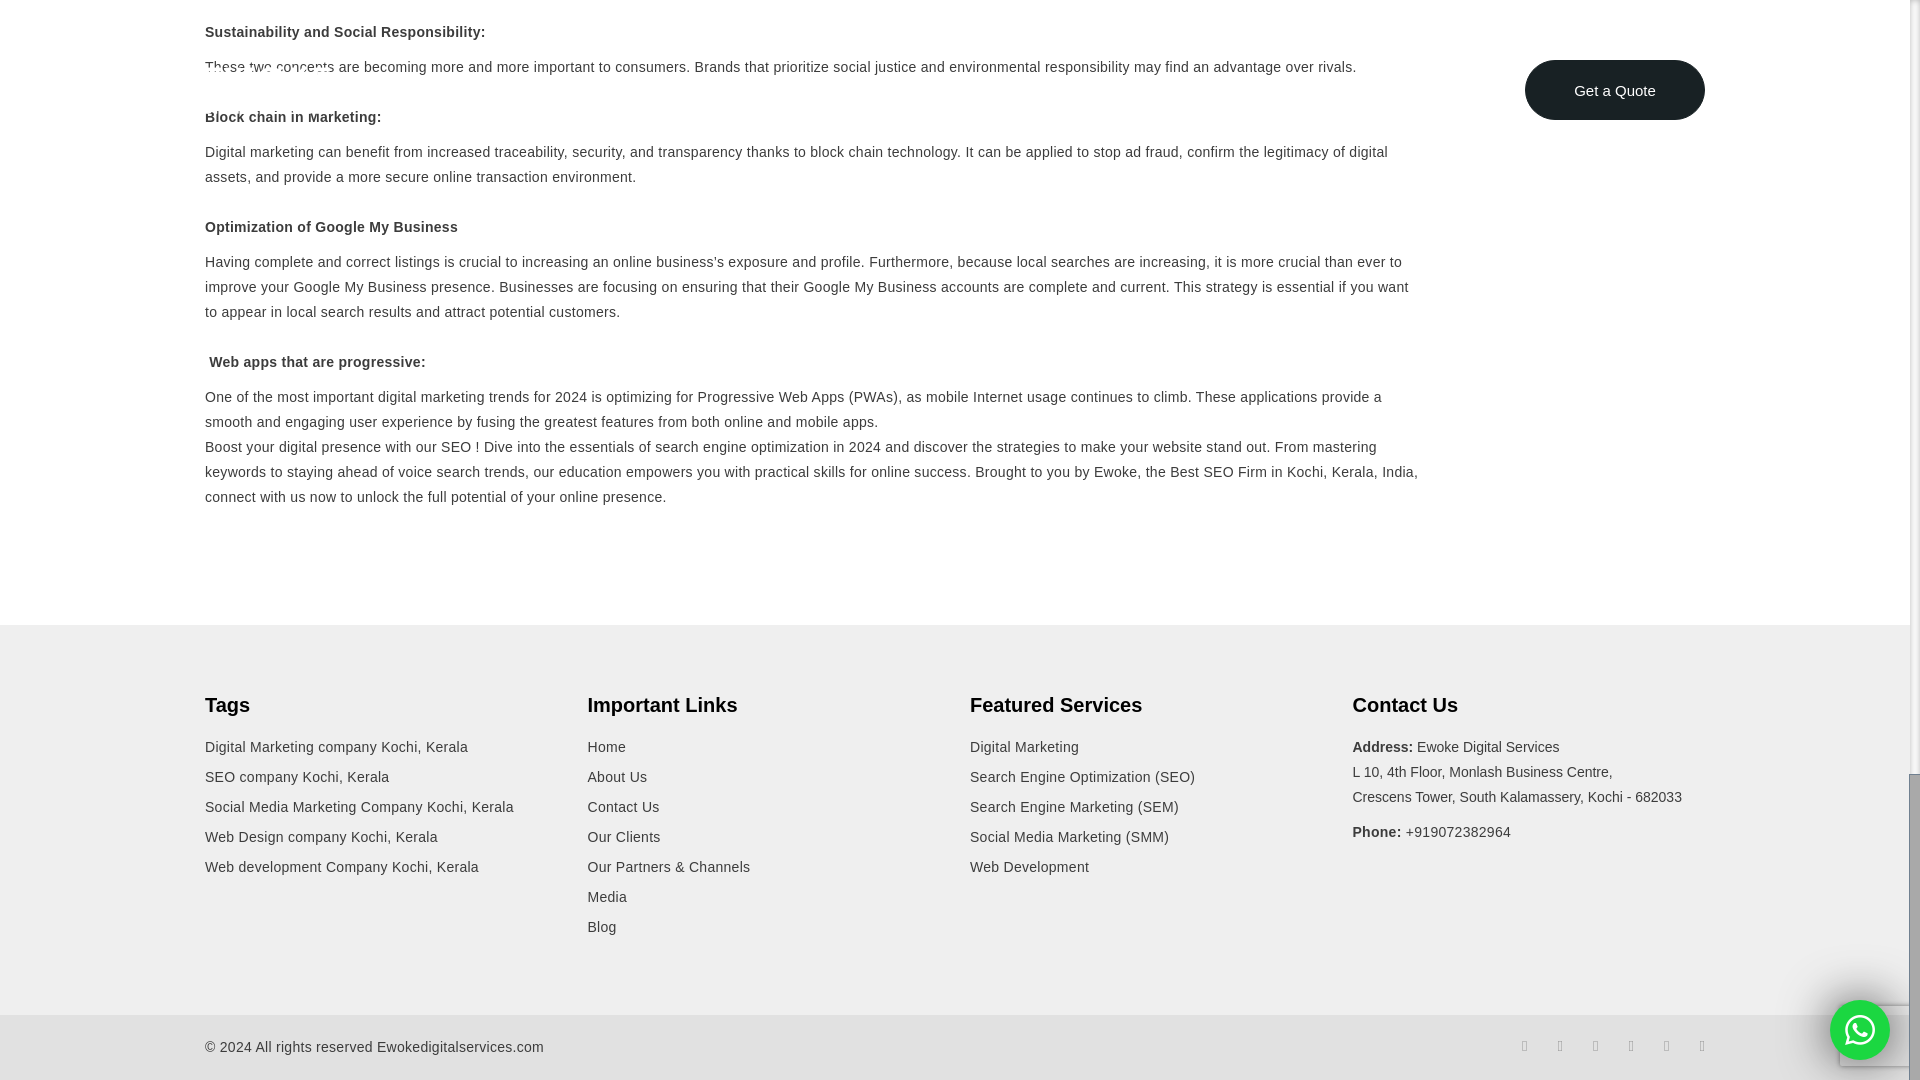 Image resolution: width=1920 pixels, height=1080 pixels. Describe the element at coordinates (342, 868) in the screenshot. I see `Web development Company Kochi, Kerala` at that location.